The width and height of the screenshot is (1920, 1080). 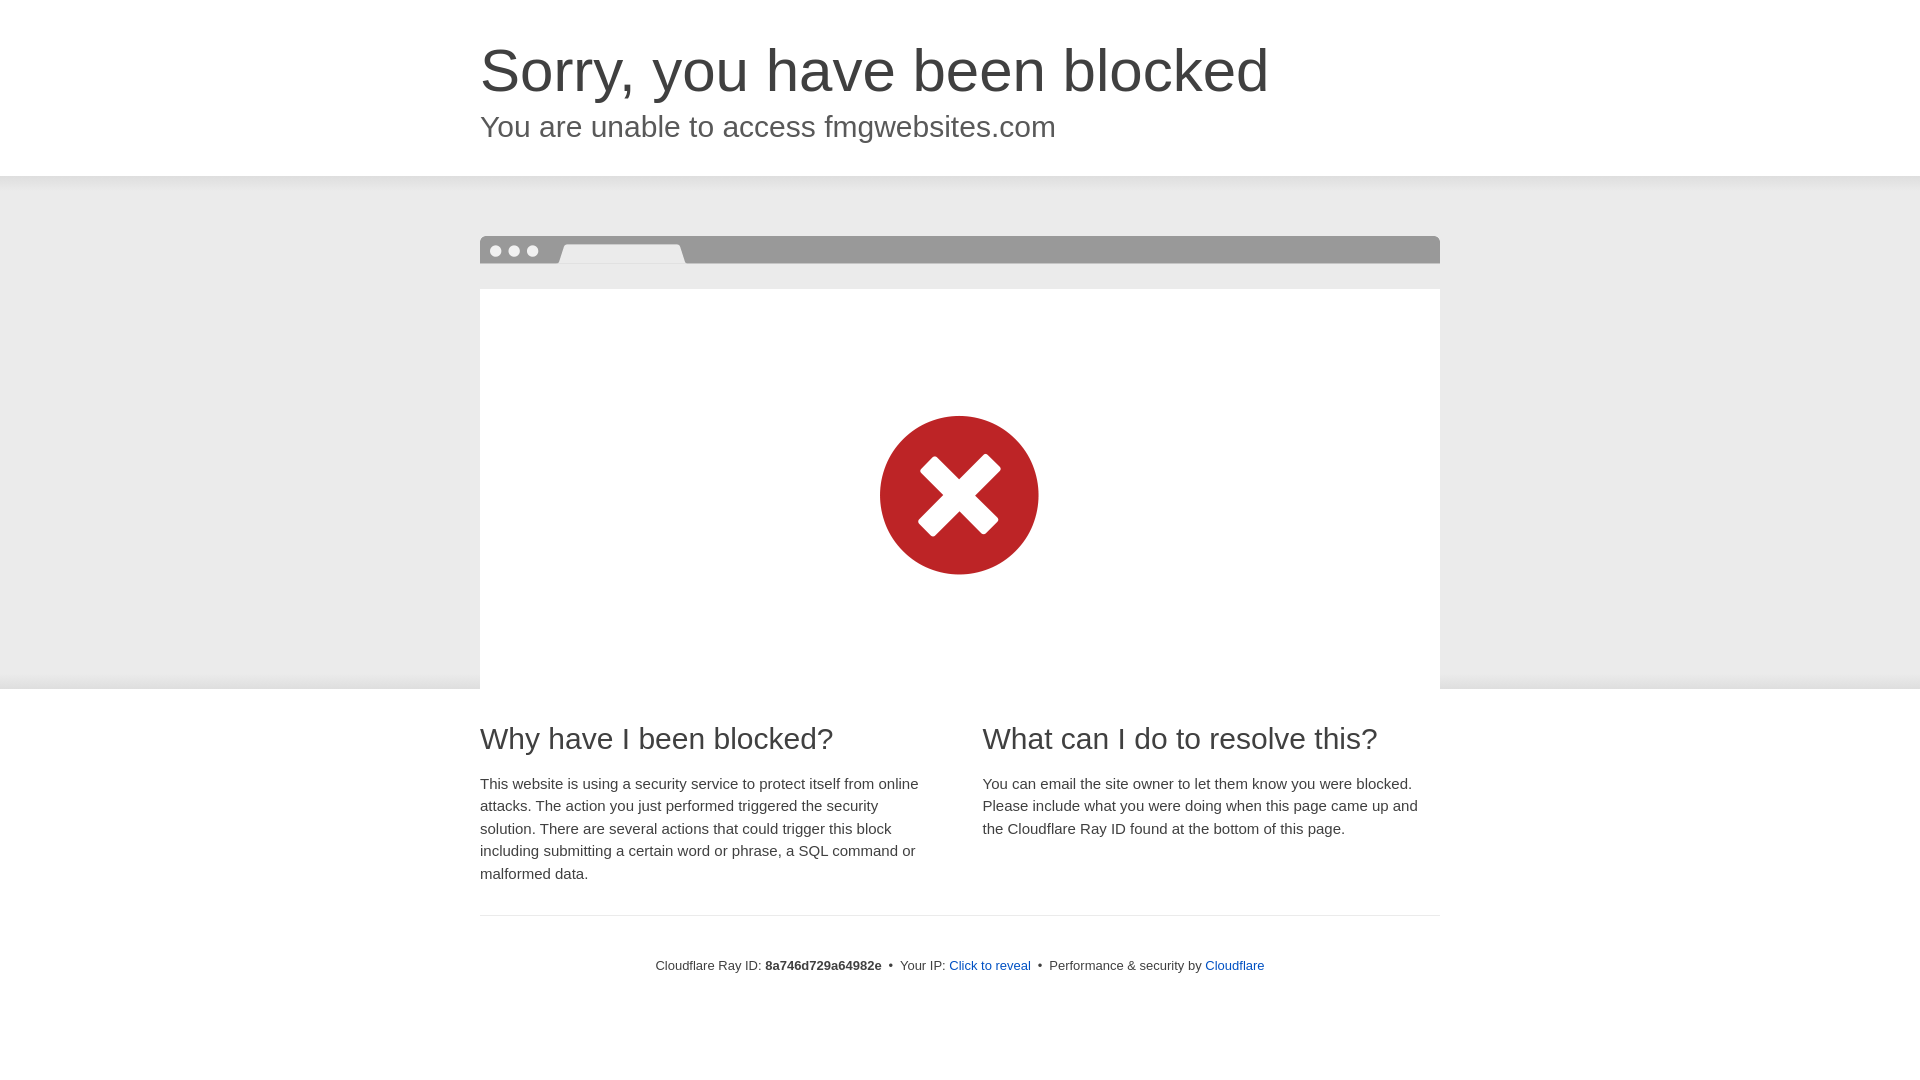 What do you see at coordinates (990, 966) in the screenshot?
I see `Click to reveal` at bounding box center [990, 966].